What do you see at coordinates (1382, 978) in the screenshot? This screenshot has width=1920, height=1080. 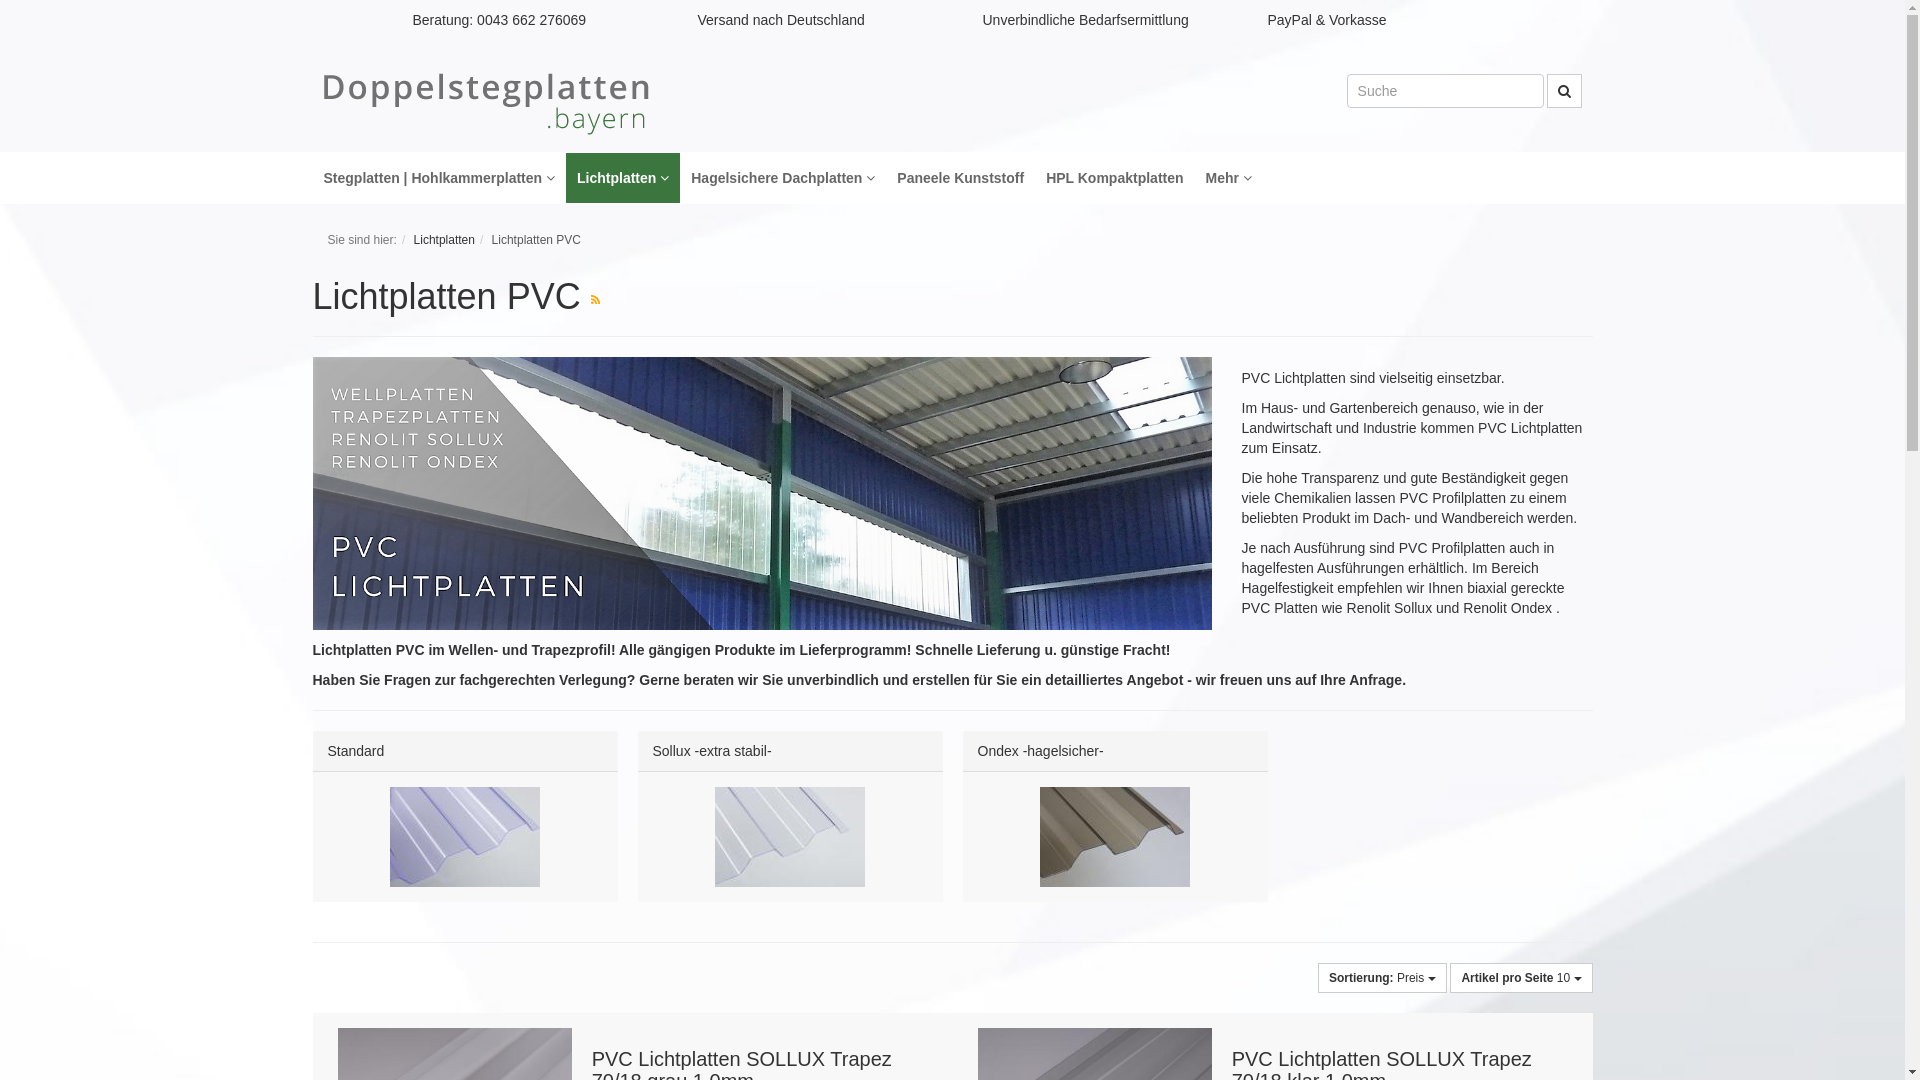 I see `Sortierung: Preis` at bounding box center [1382, 978].